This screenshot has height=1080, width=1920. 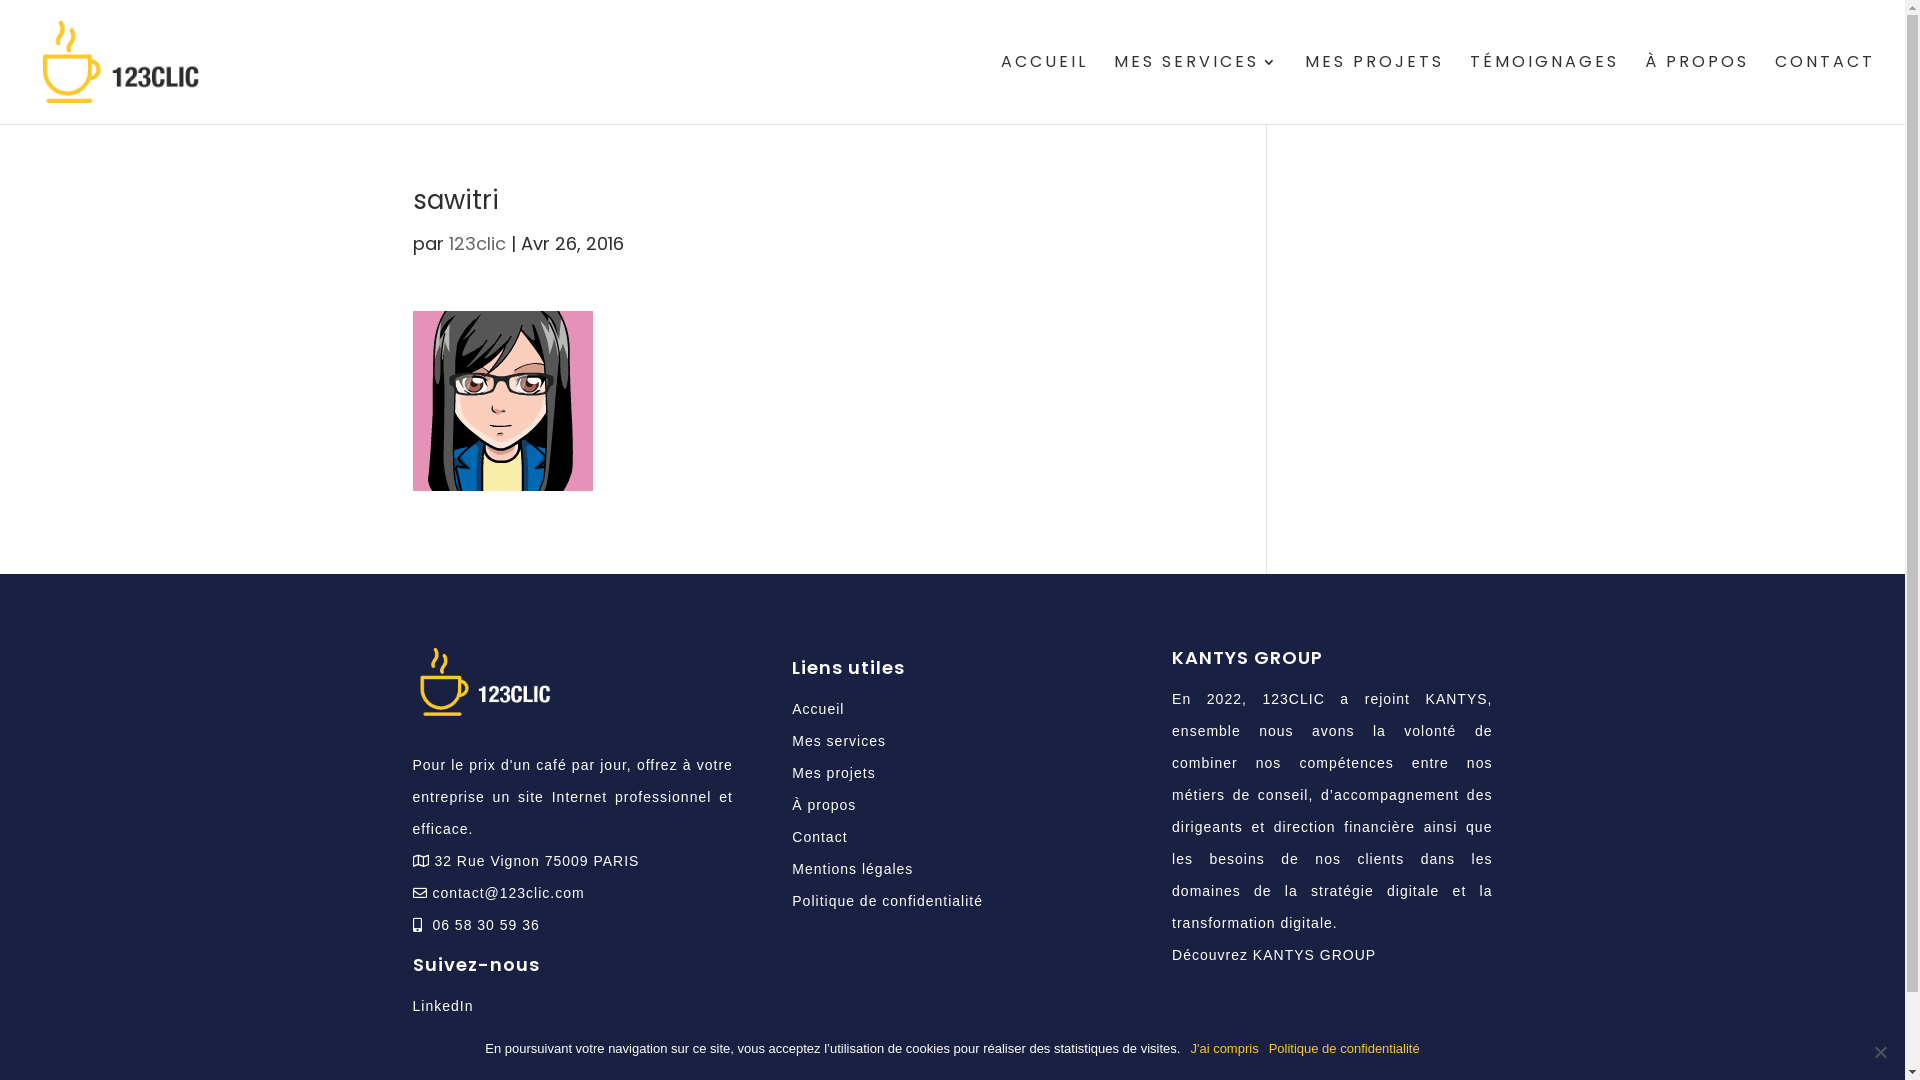 What do you see at coordinates (1374, 90) in the screenshot?
I see `MES PROJETS` at bounding box center [1374, 90].